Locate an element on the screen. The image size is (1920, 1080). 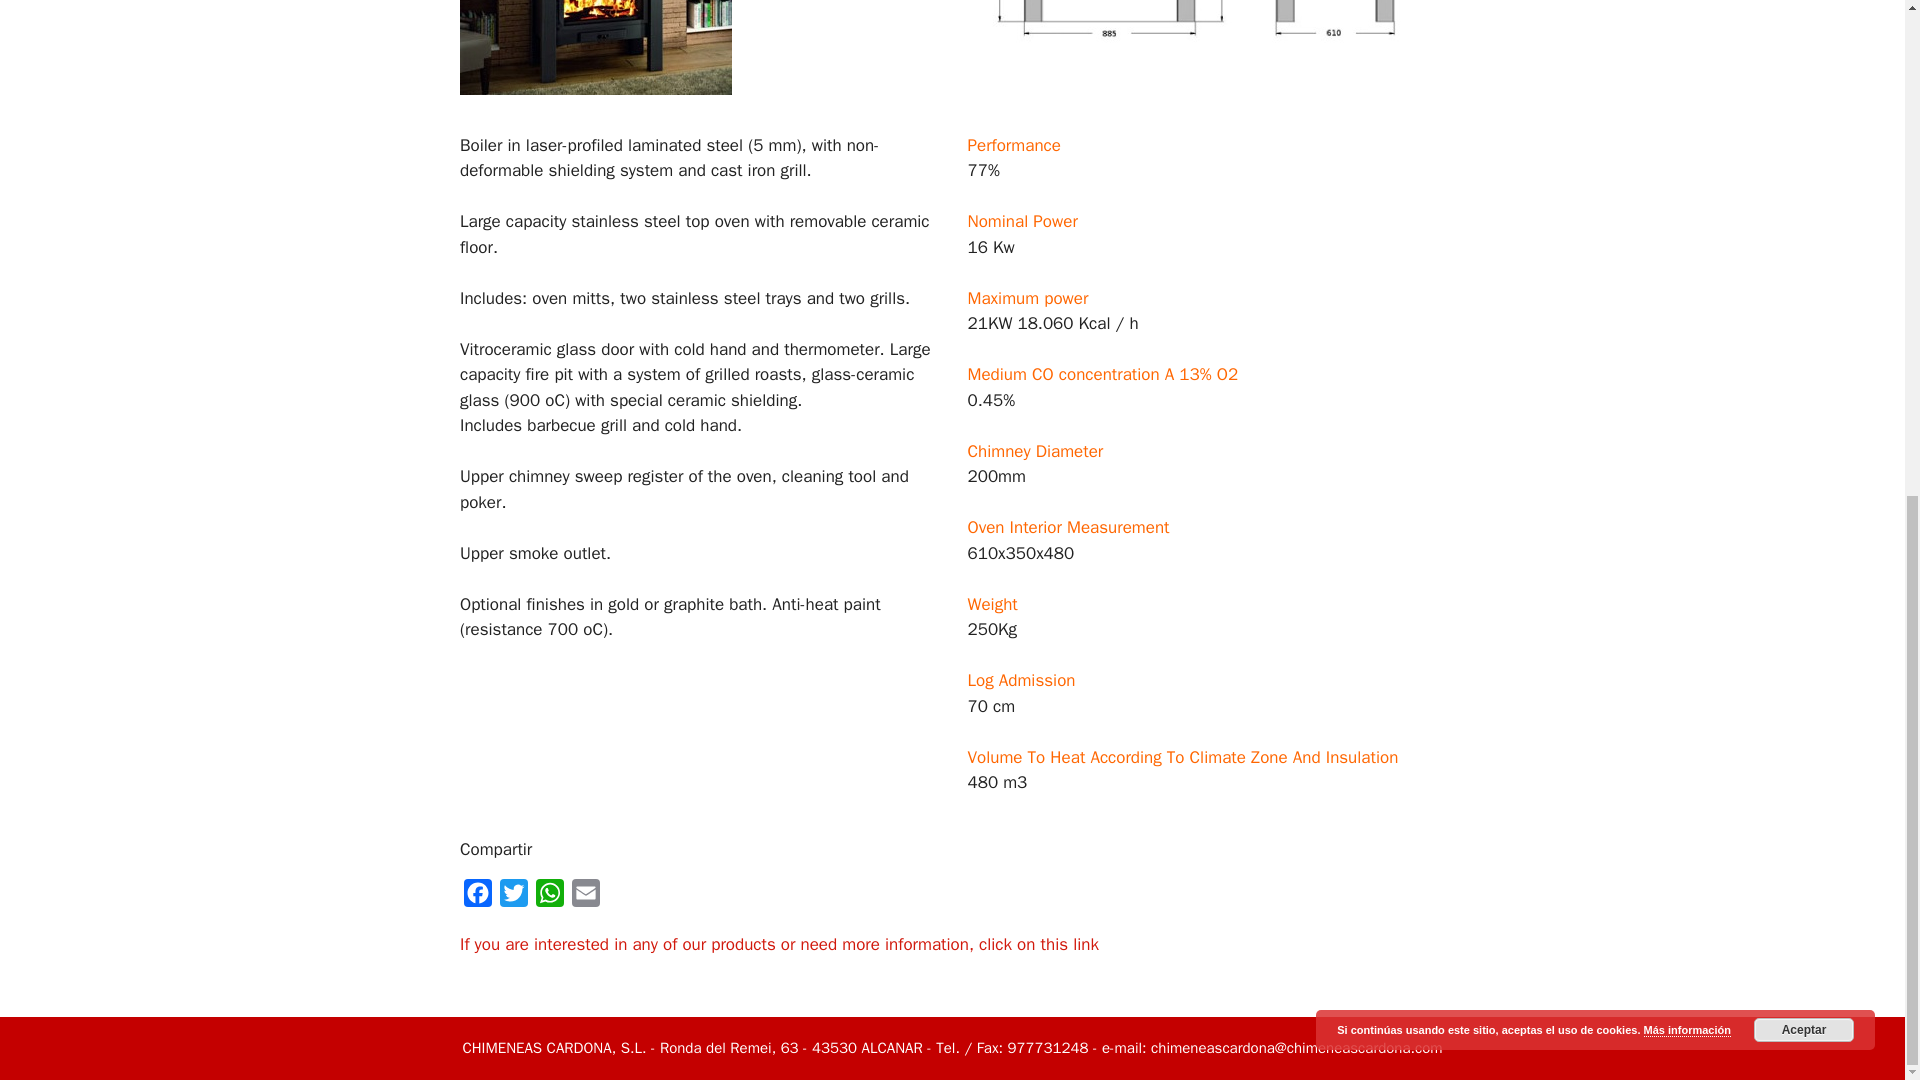
Facebook is located at coordinates (478, 897).